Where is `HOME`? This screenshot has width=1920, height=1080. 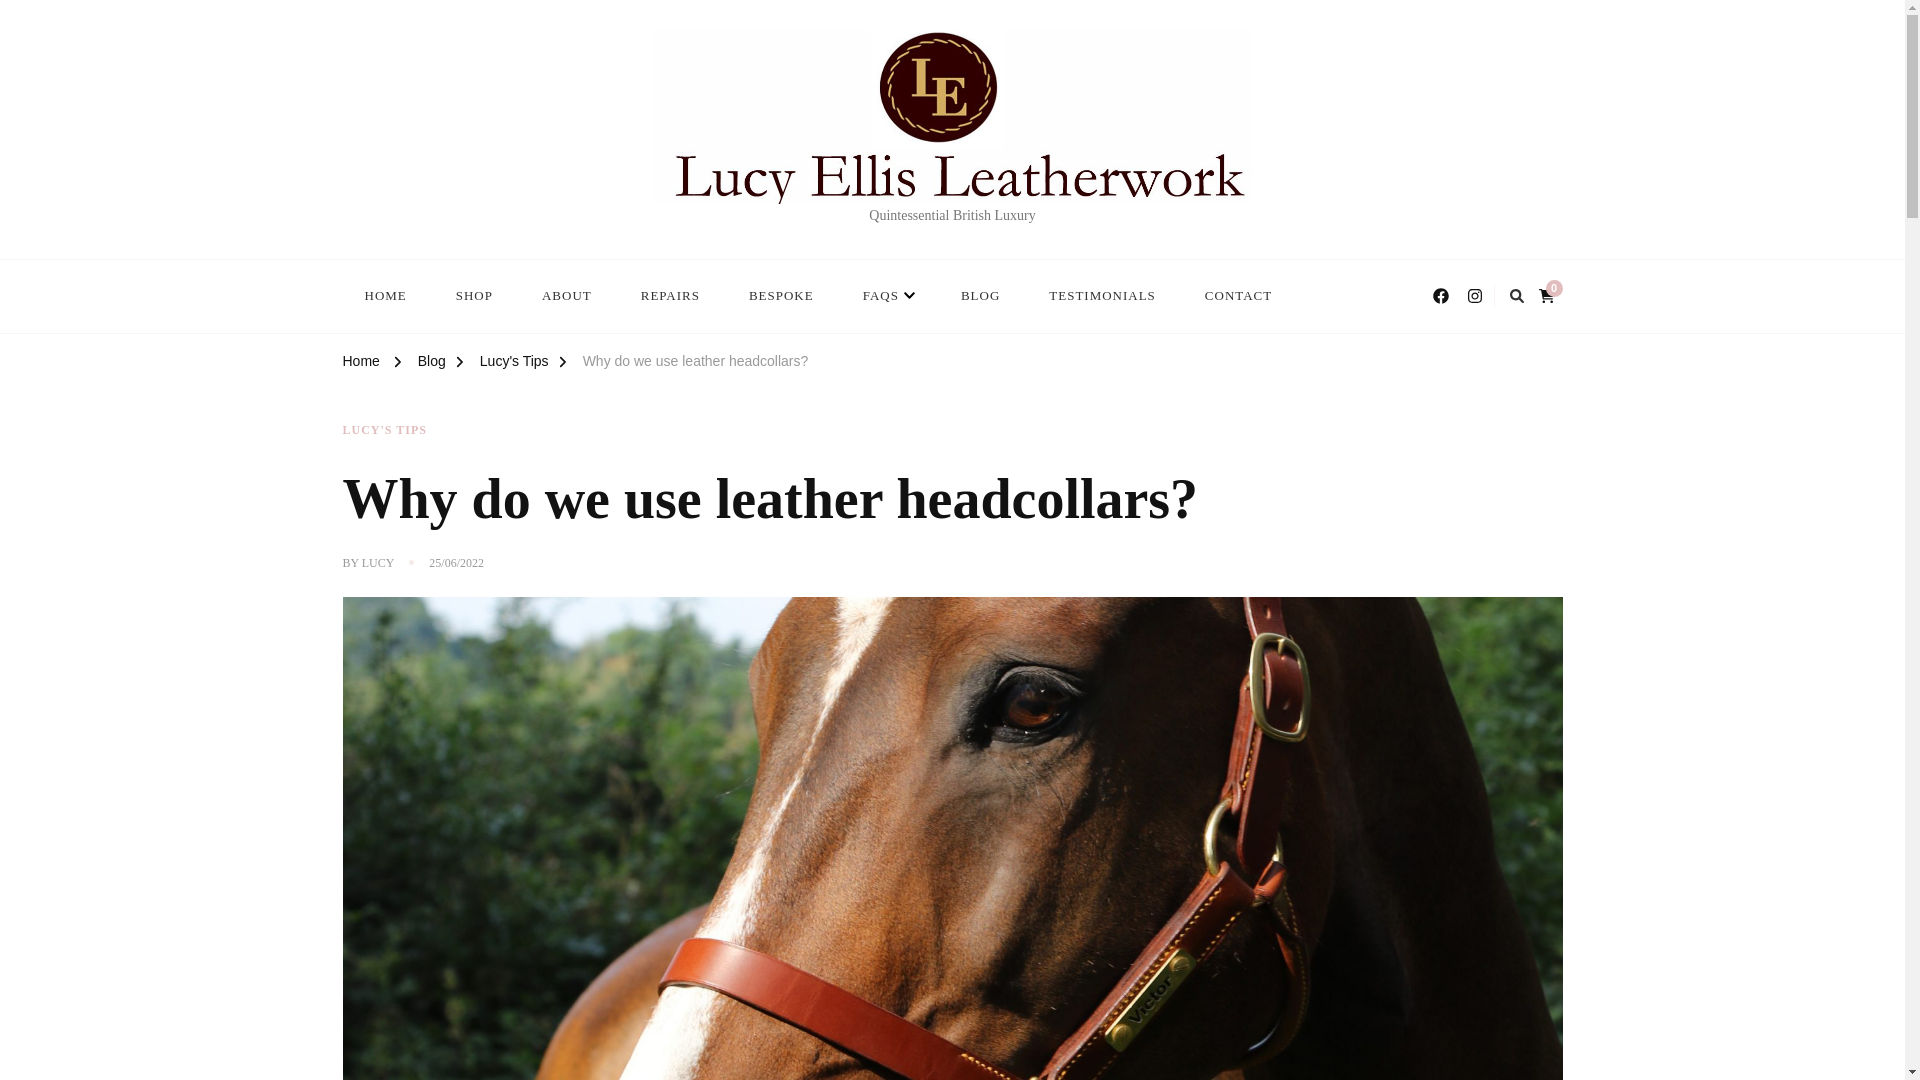
HOME is located at coordinates (384, 296).